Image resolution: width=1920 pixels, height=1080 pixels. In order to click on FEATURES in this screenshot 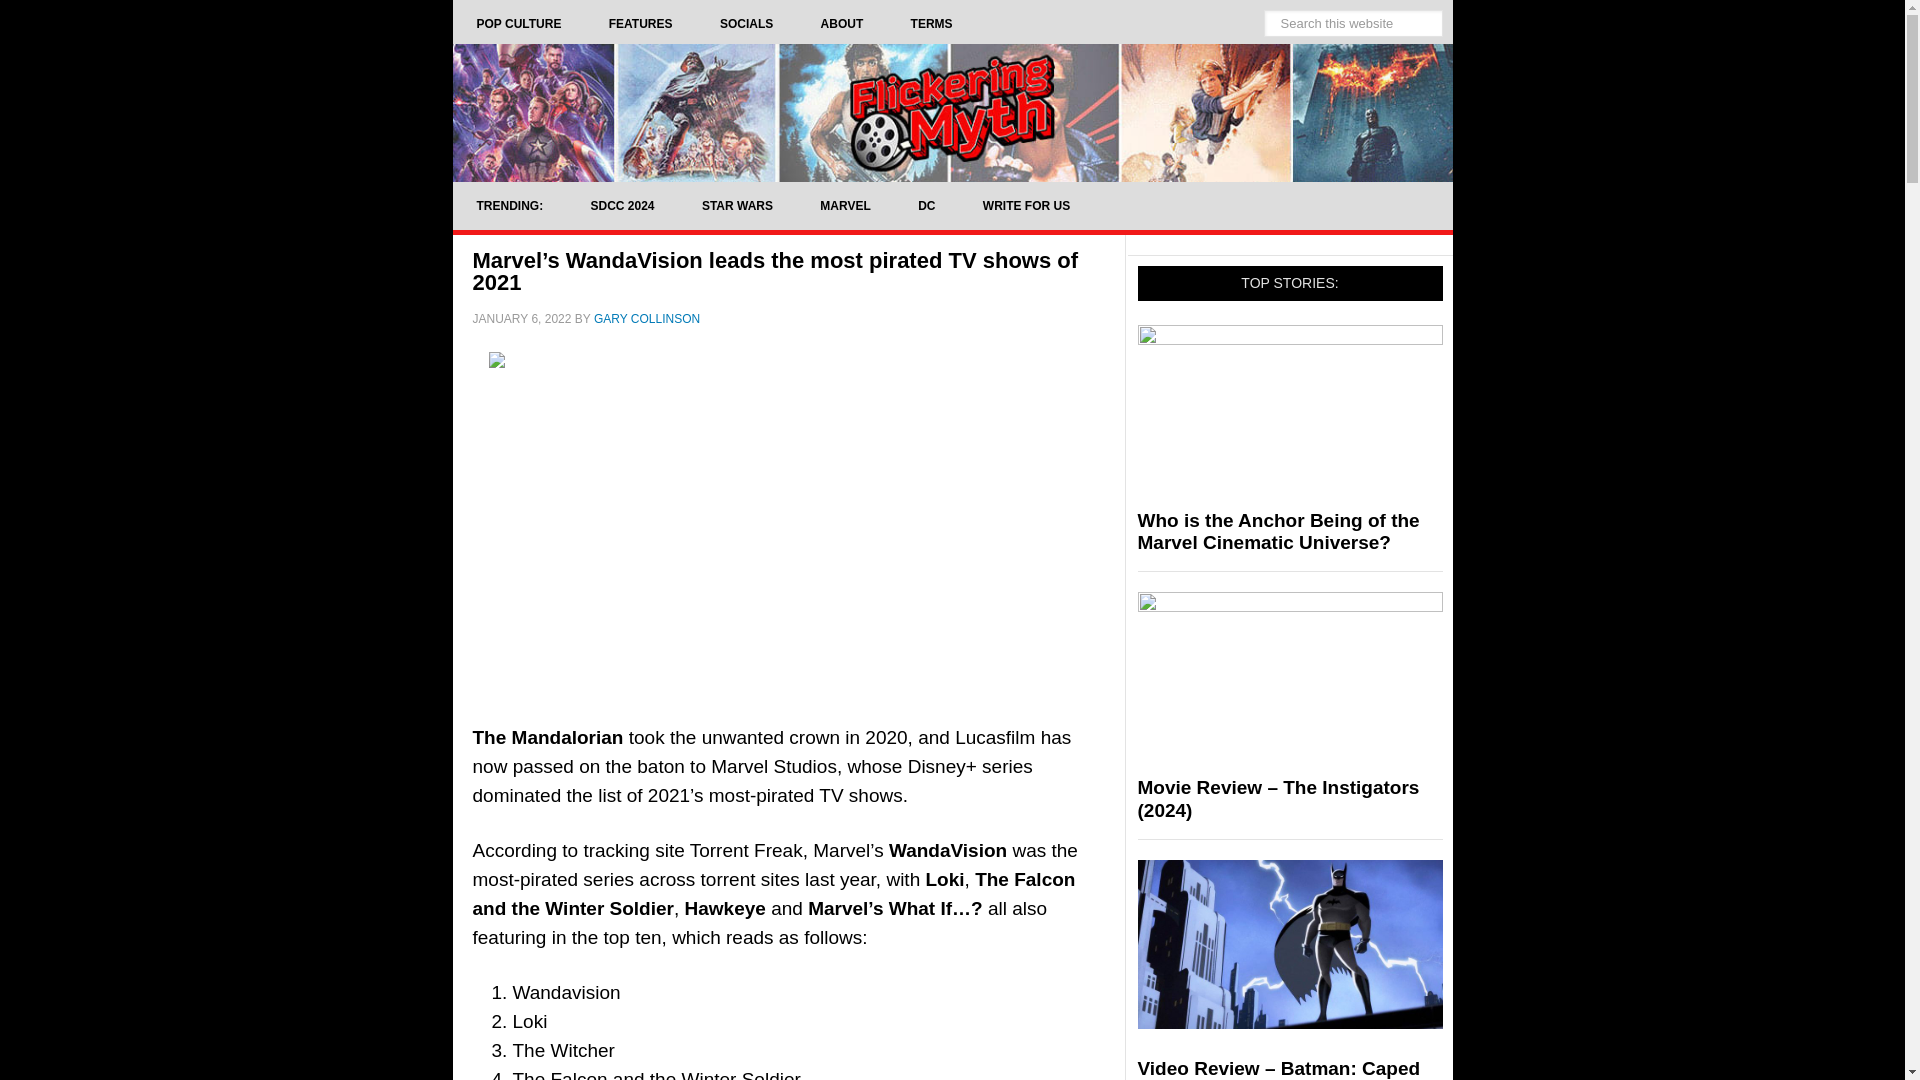, I will do `click(640, 24)`.